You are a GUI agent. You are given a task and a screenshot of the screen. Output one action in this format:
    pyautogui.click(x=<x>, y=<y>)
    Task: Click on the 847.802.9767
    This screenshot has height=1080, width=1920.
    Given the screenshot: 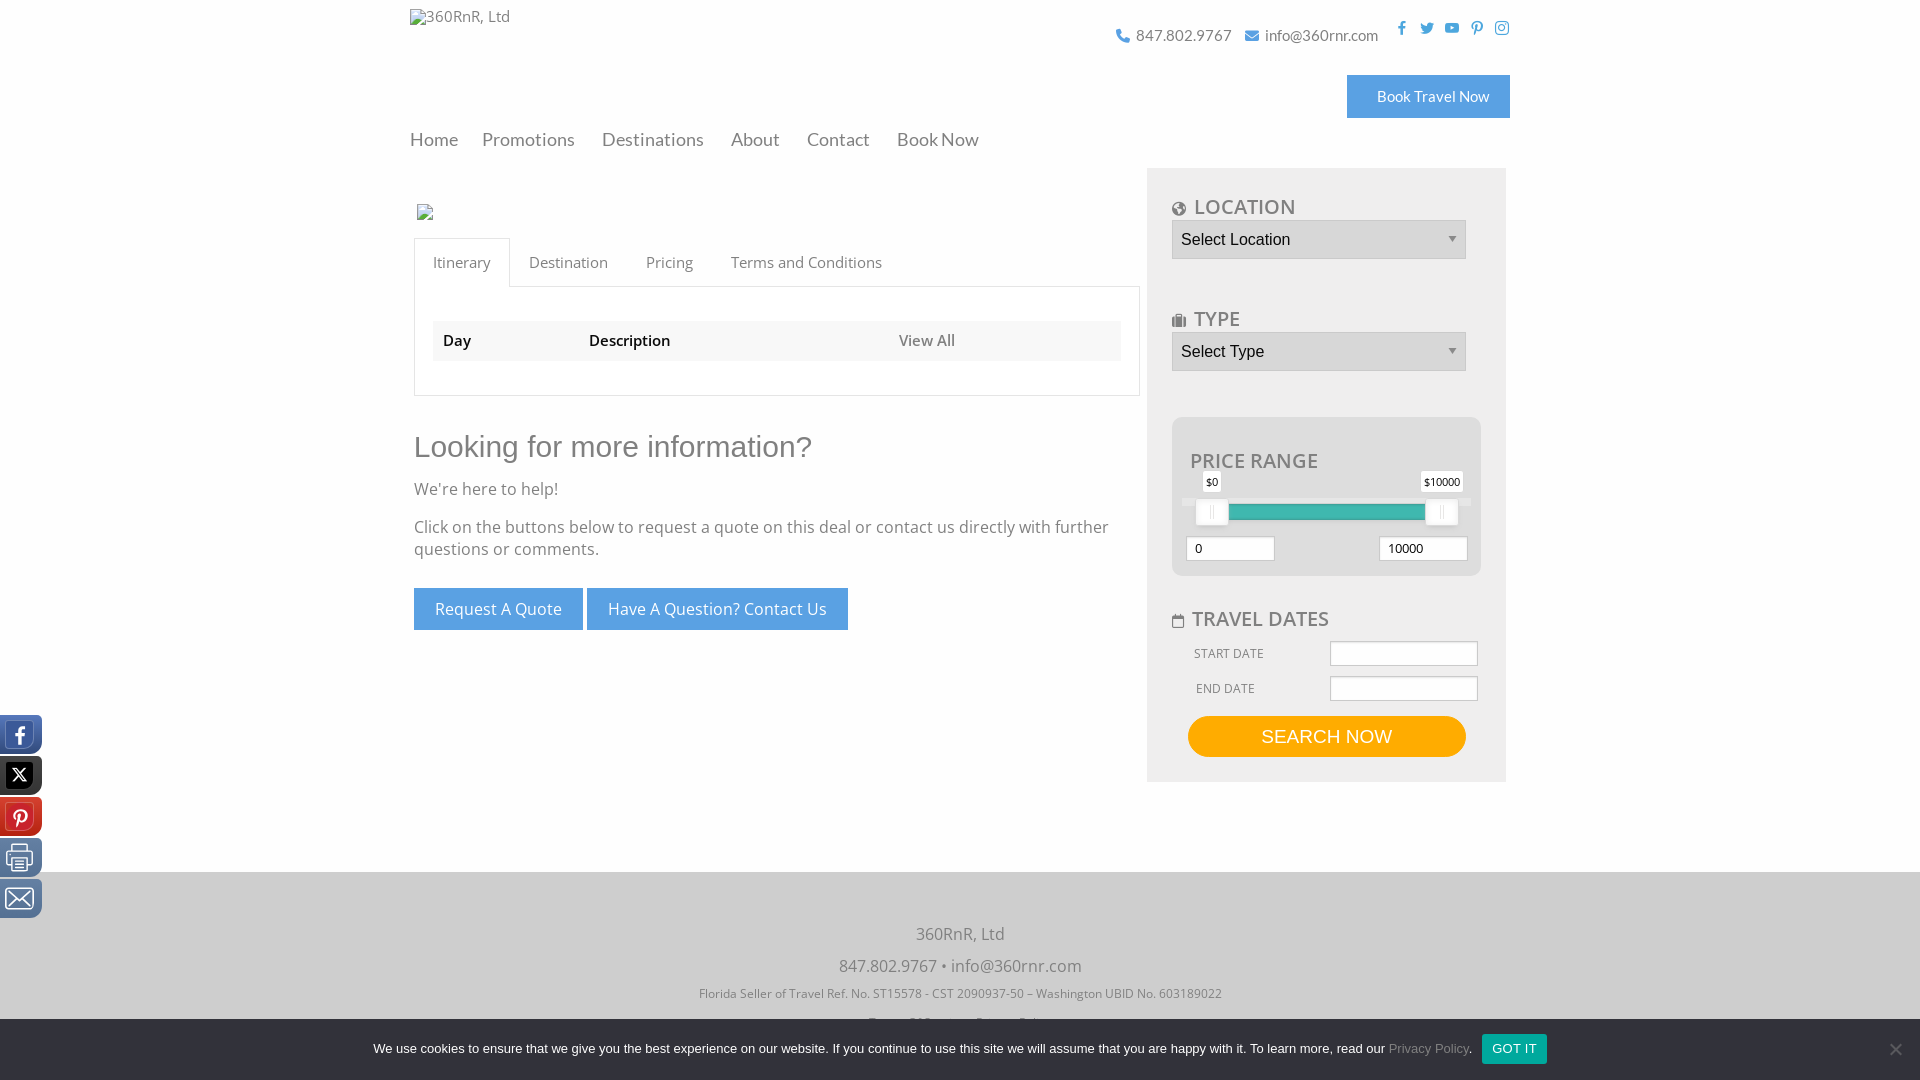 What is the action you would take?
    pyautogui.click(x=1184, y=35)
    